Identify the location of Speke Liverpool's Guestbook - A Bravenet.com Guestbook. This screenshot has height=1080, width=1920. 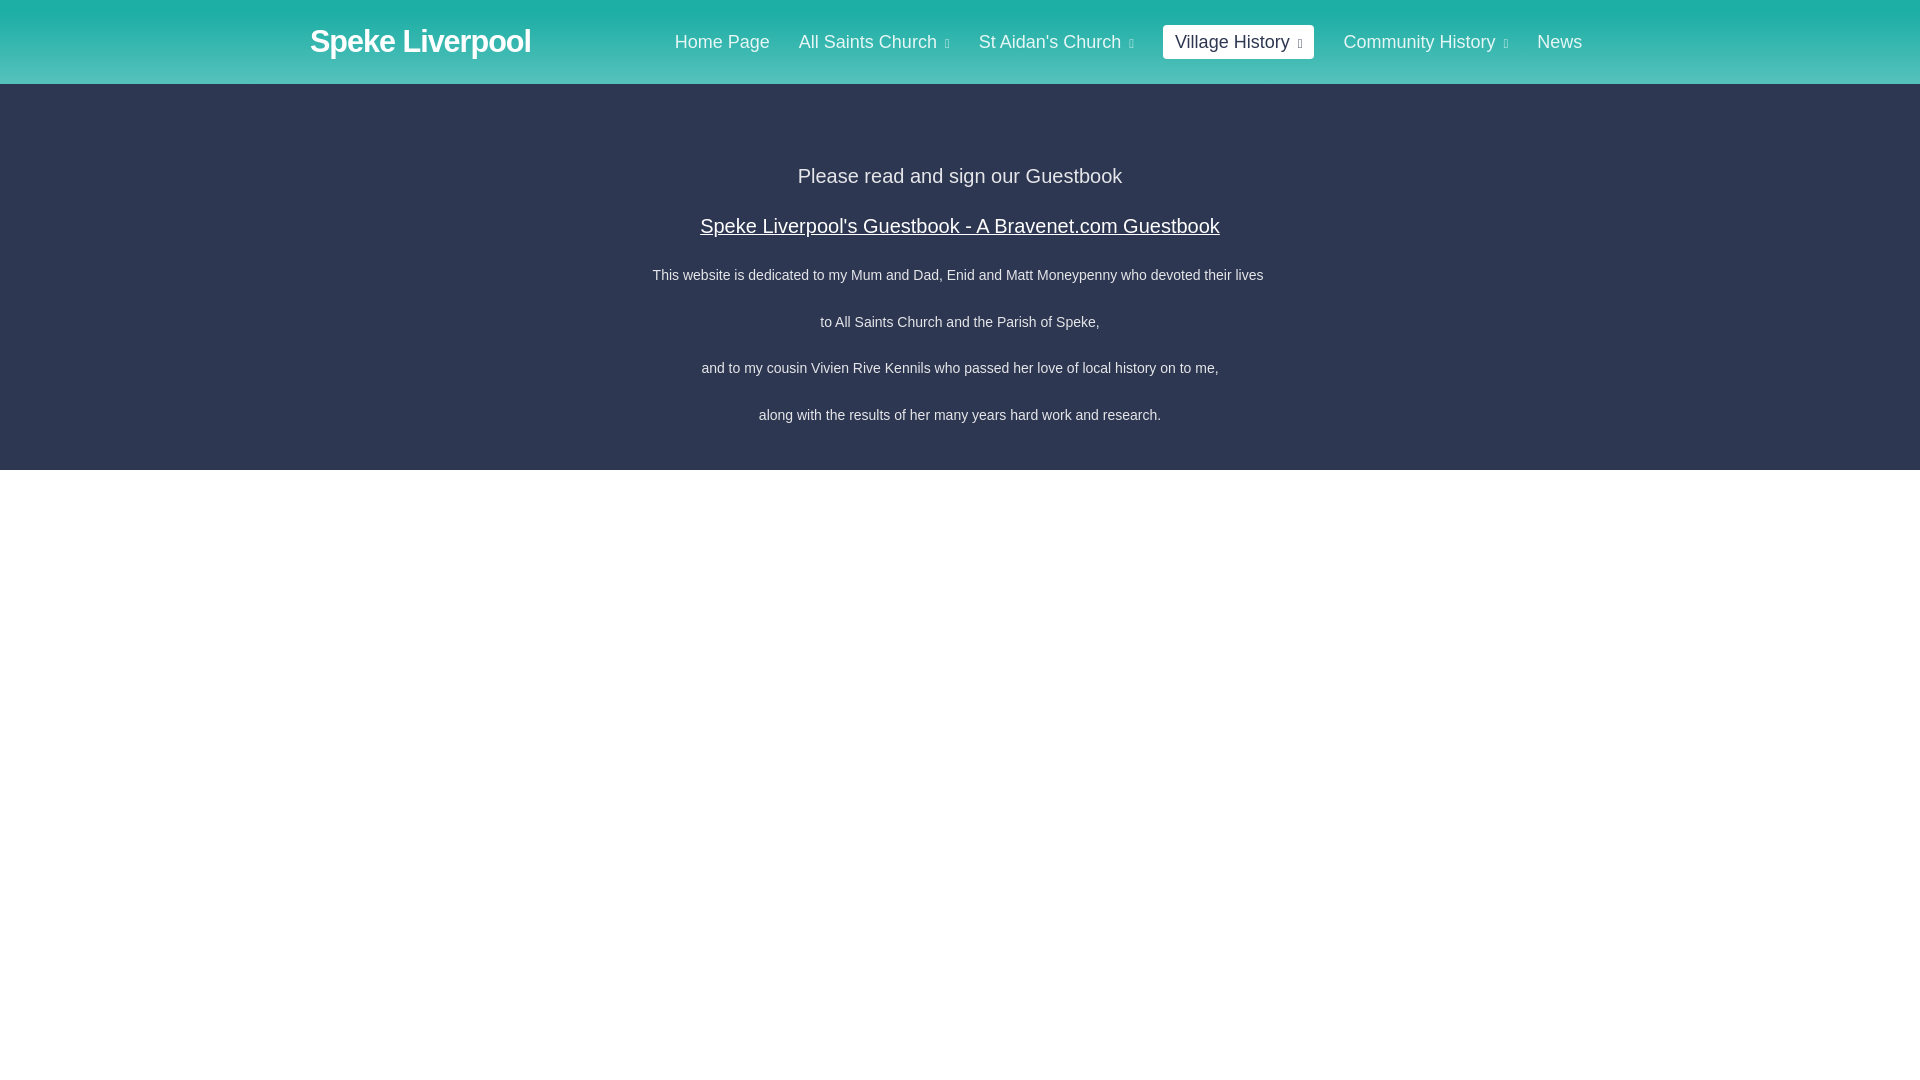
(960, 226).